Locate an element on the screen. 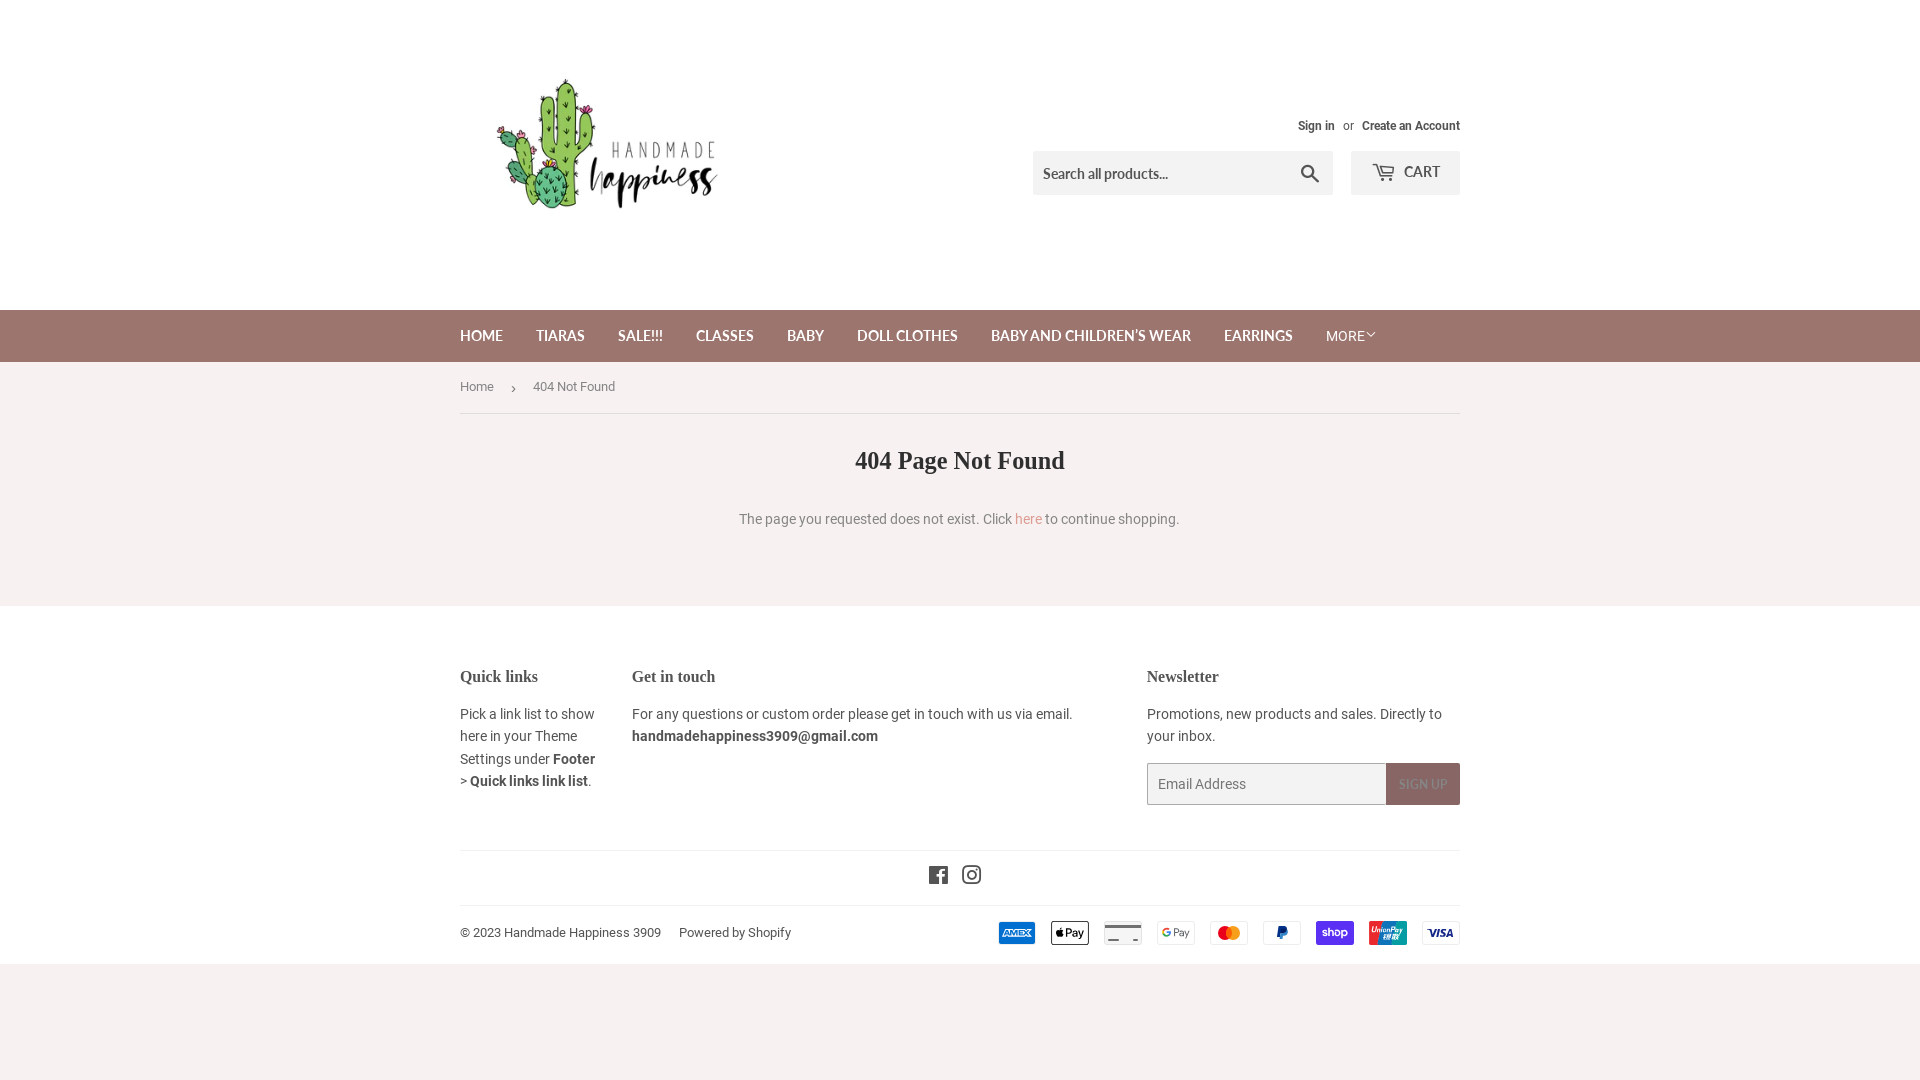 The height and width of the screenshot is (1080, 1920). SIGN UP is located at coordinates (1423, 784).